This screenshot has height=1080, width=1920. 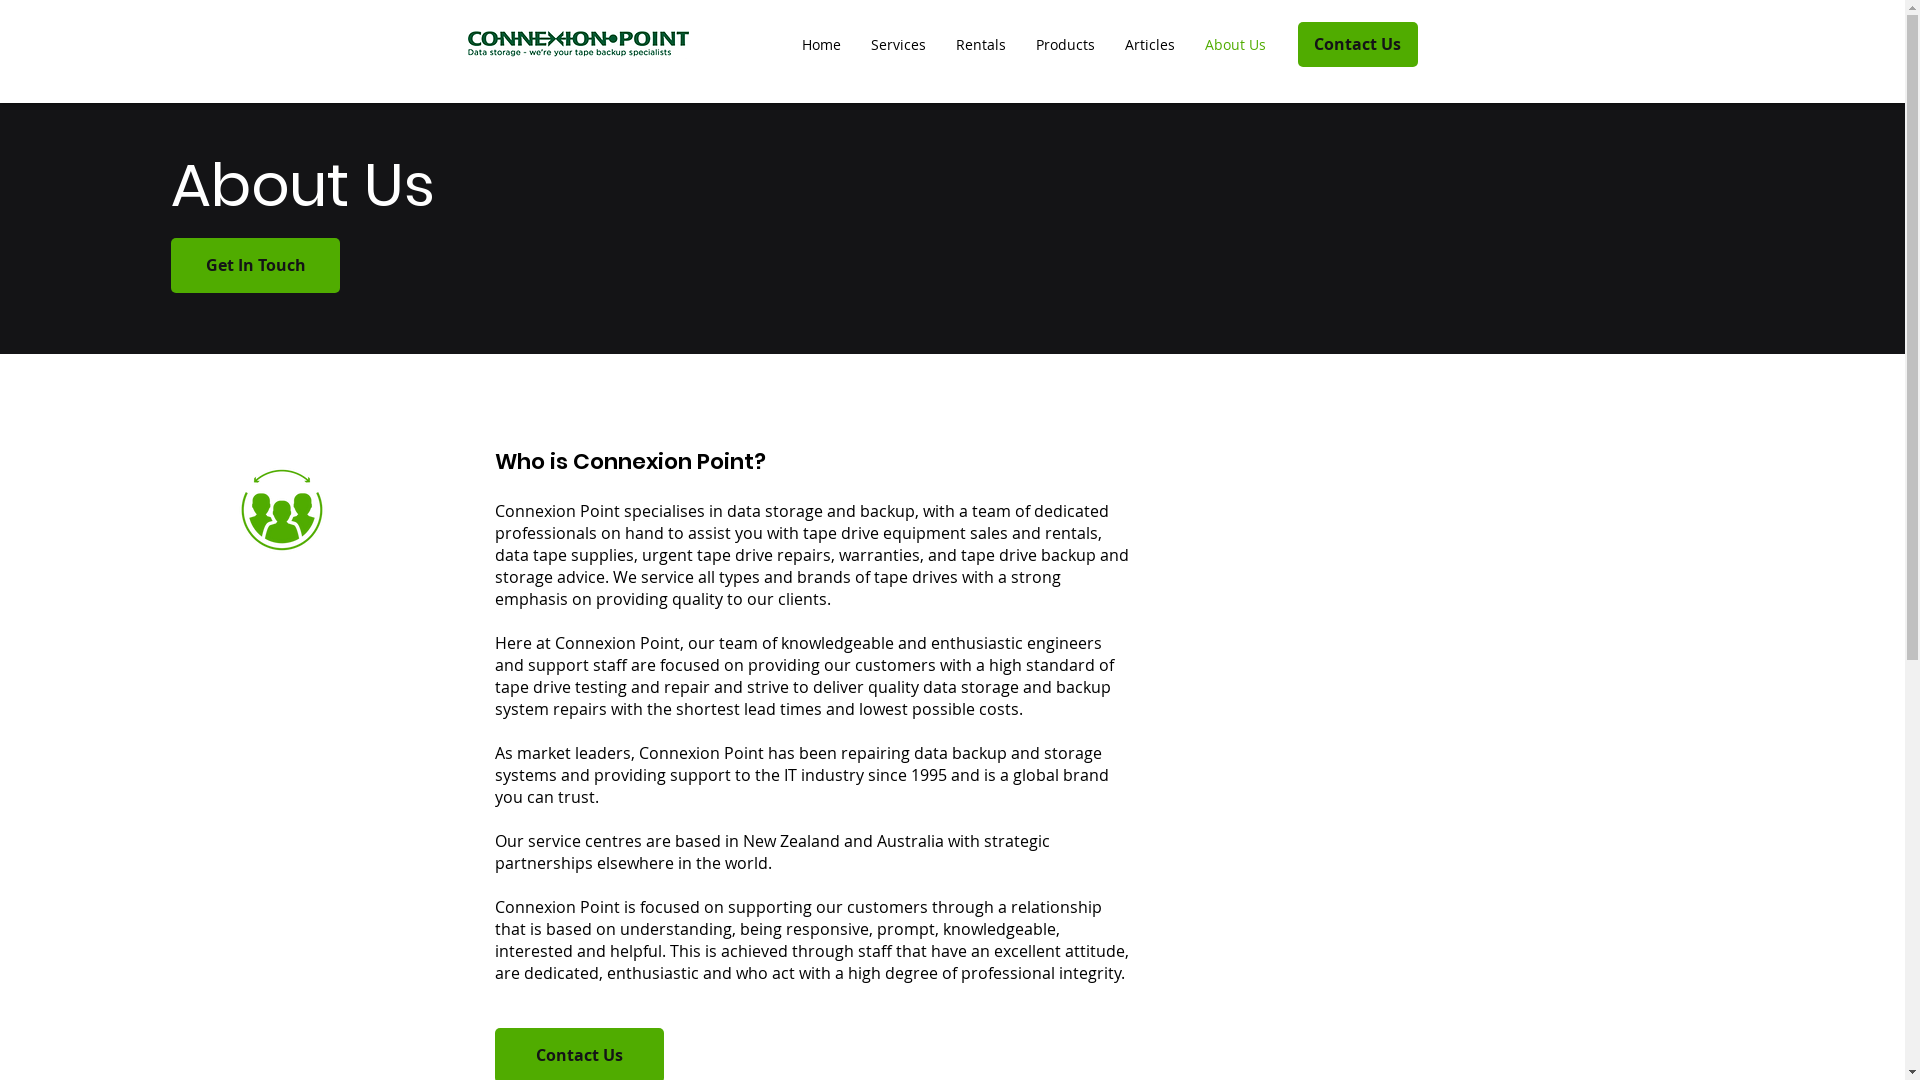 I want to click on Services, so click(x=898, y=45).